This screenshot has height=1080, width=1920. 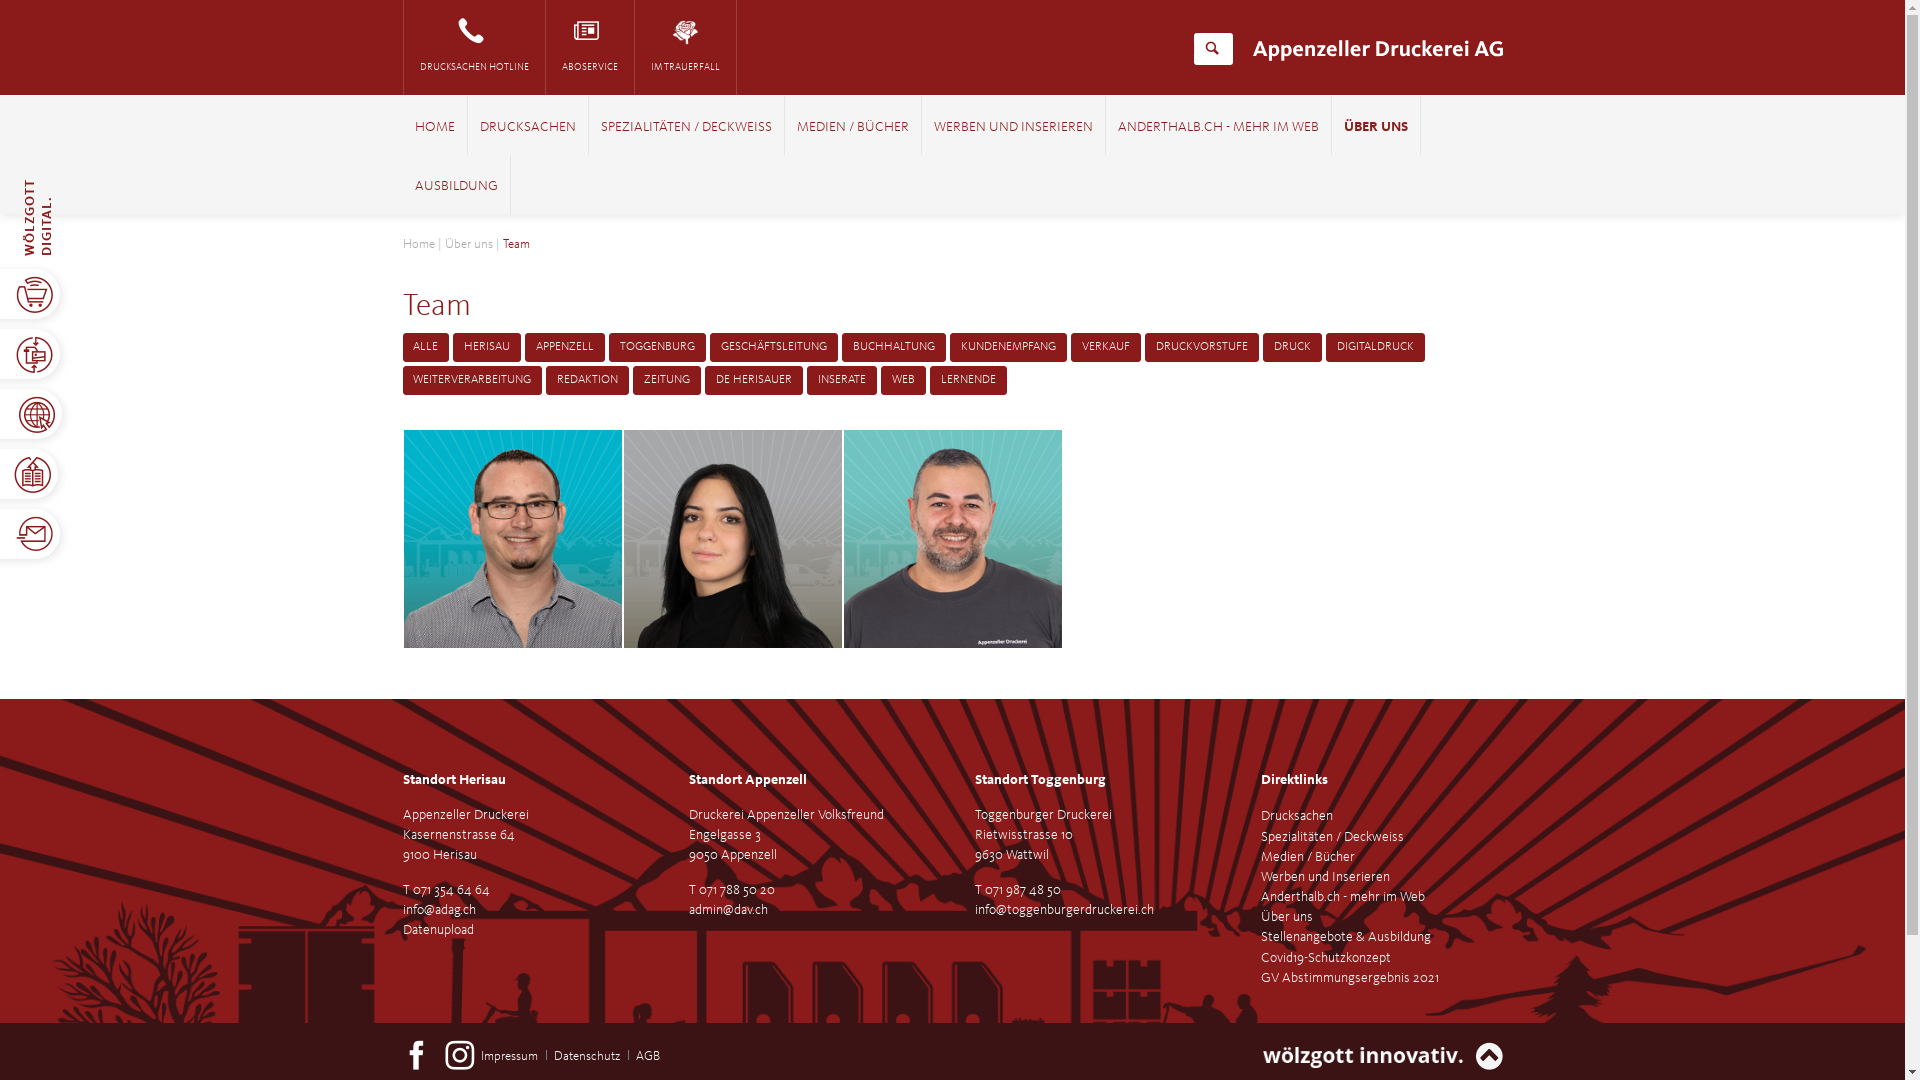 What do you see at coordinates (1345, 937) in the screenshot?
I see `Stellenangebote & Ausbildung` at bounding box center [1345, 937].